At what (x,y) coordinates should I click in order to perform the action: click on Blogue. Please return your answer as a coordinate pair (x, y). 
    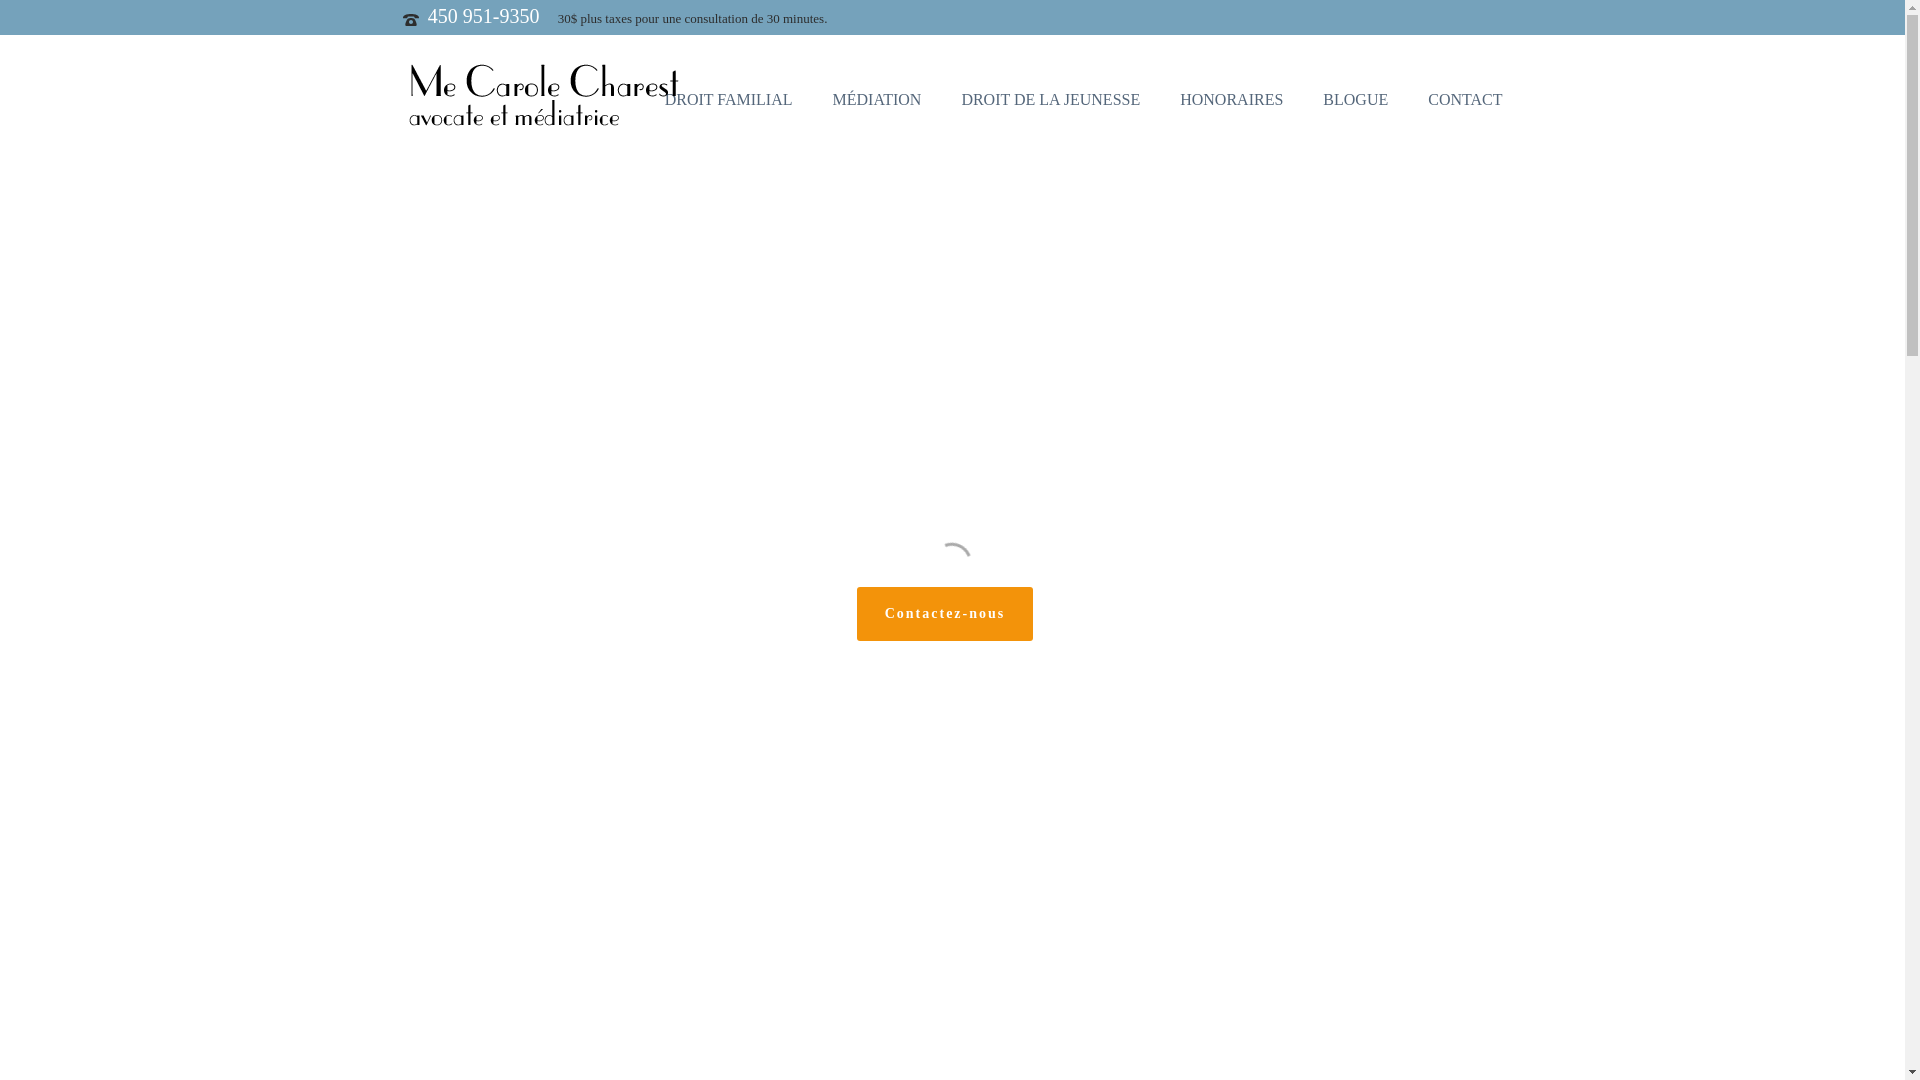
    Looking at the image, I should click on (1014, 792).